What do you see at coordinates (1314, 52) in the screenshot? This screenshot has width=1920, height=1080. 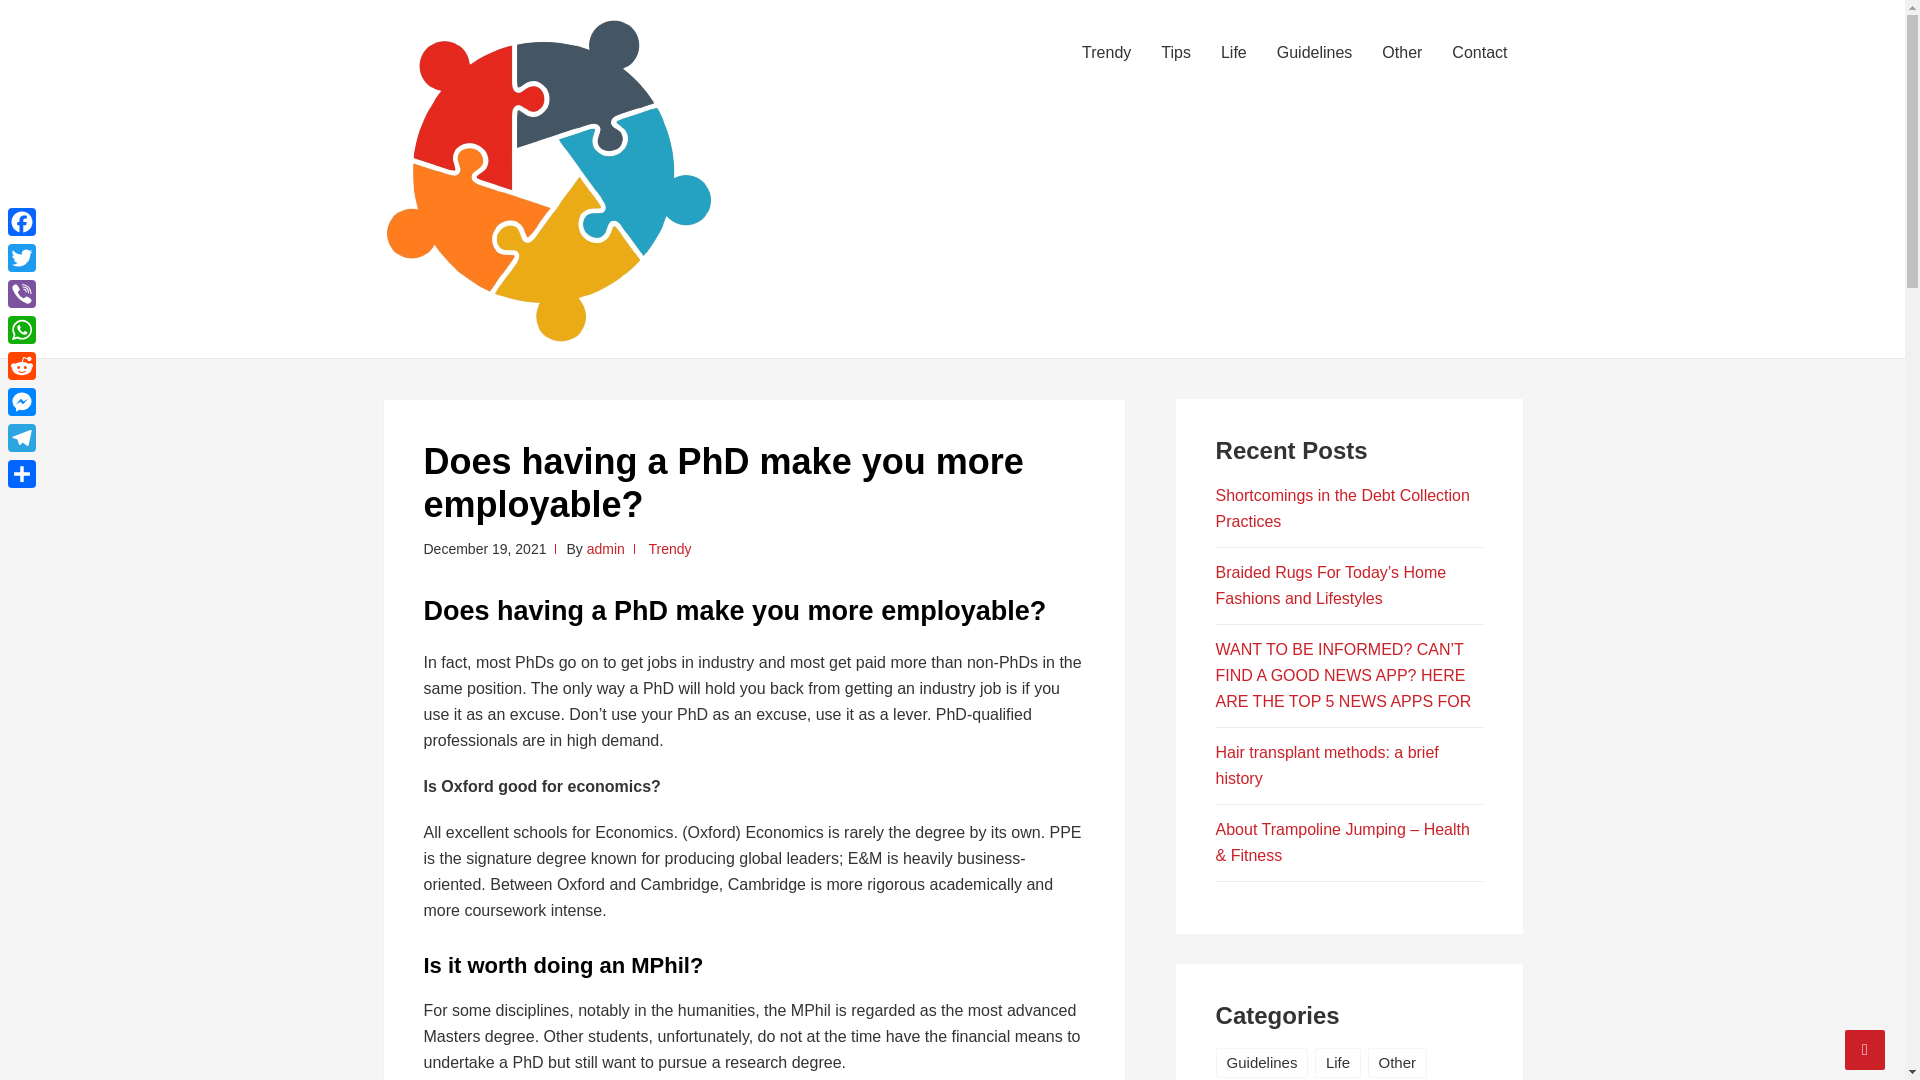 I see `Guidelines` at bounding box center [1314, 52].